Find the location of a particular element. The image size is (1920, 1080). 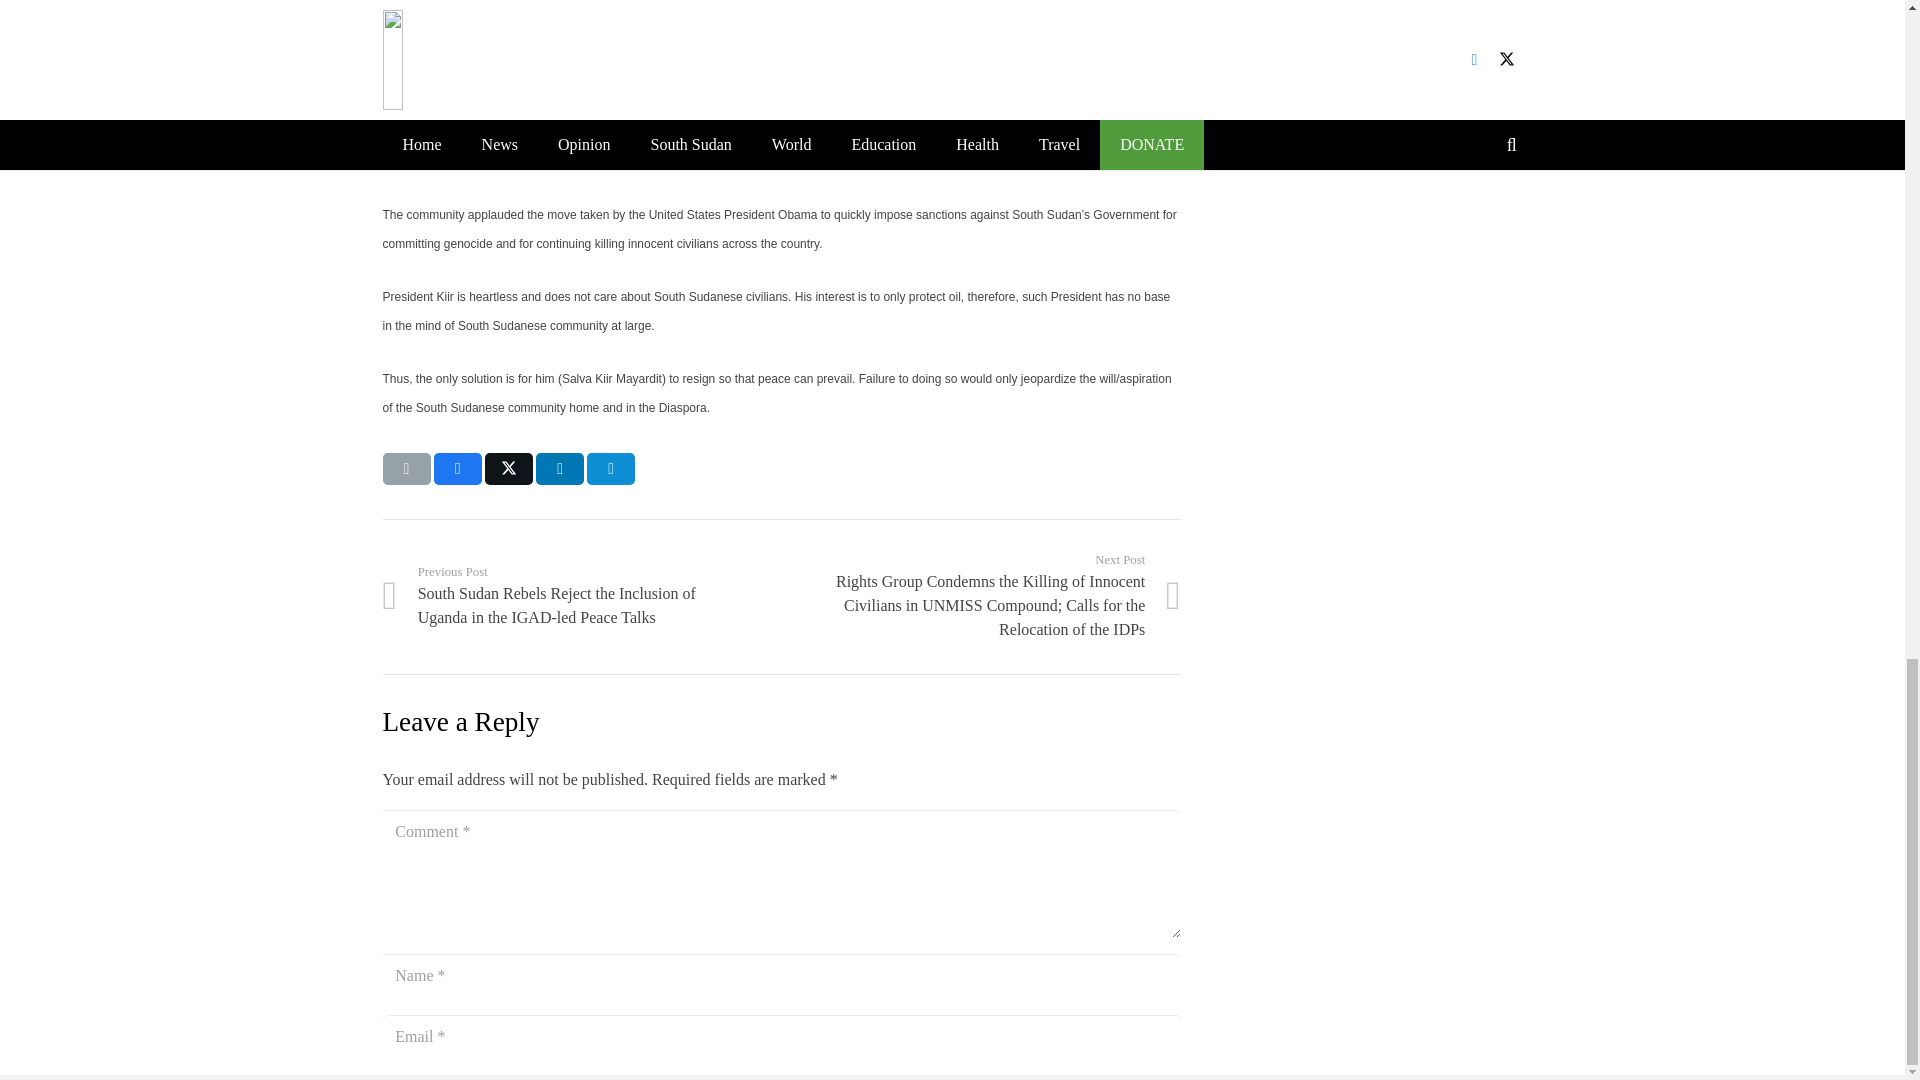

Share this is located at coordinates (559, 468).